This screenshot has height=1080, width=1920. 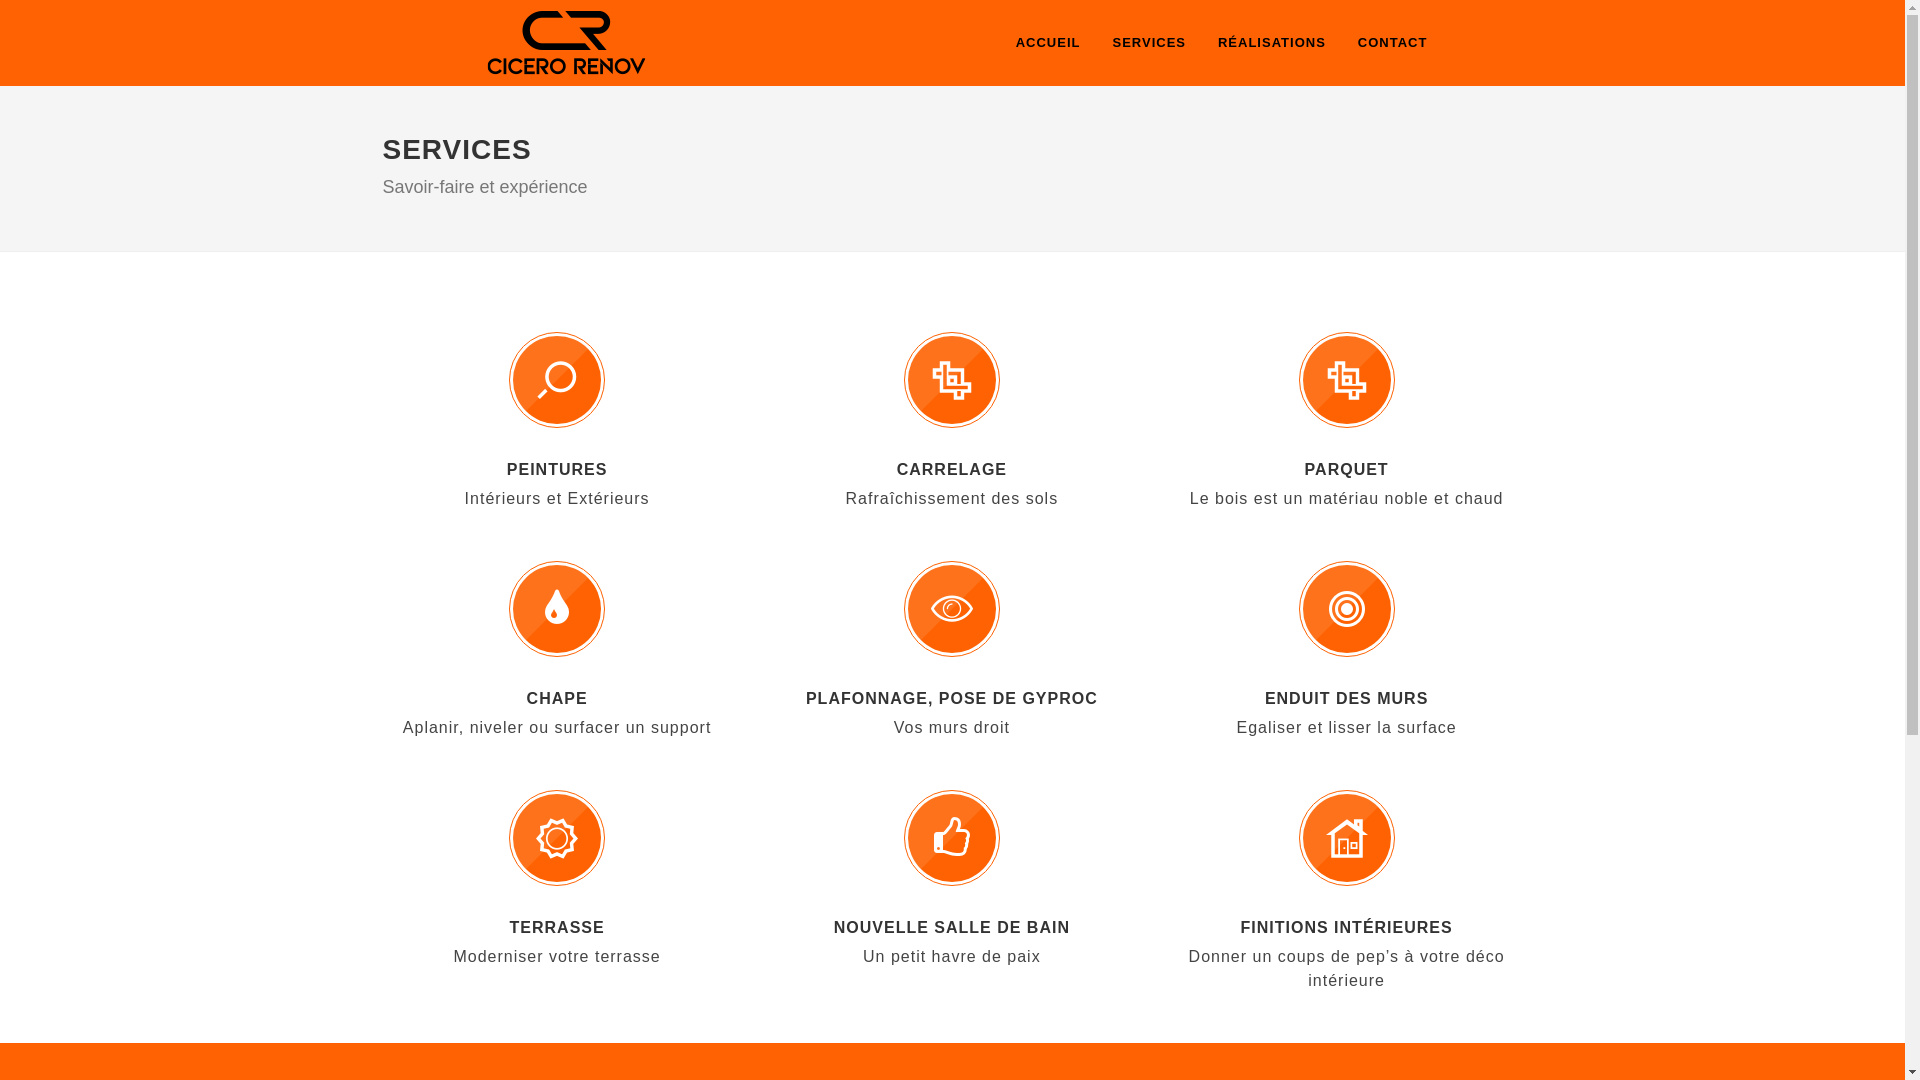 What do you see at coordinates (1149, 43) in the screenshot?
I see `SERVICES` at bounding box center [1149, 43].